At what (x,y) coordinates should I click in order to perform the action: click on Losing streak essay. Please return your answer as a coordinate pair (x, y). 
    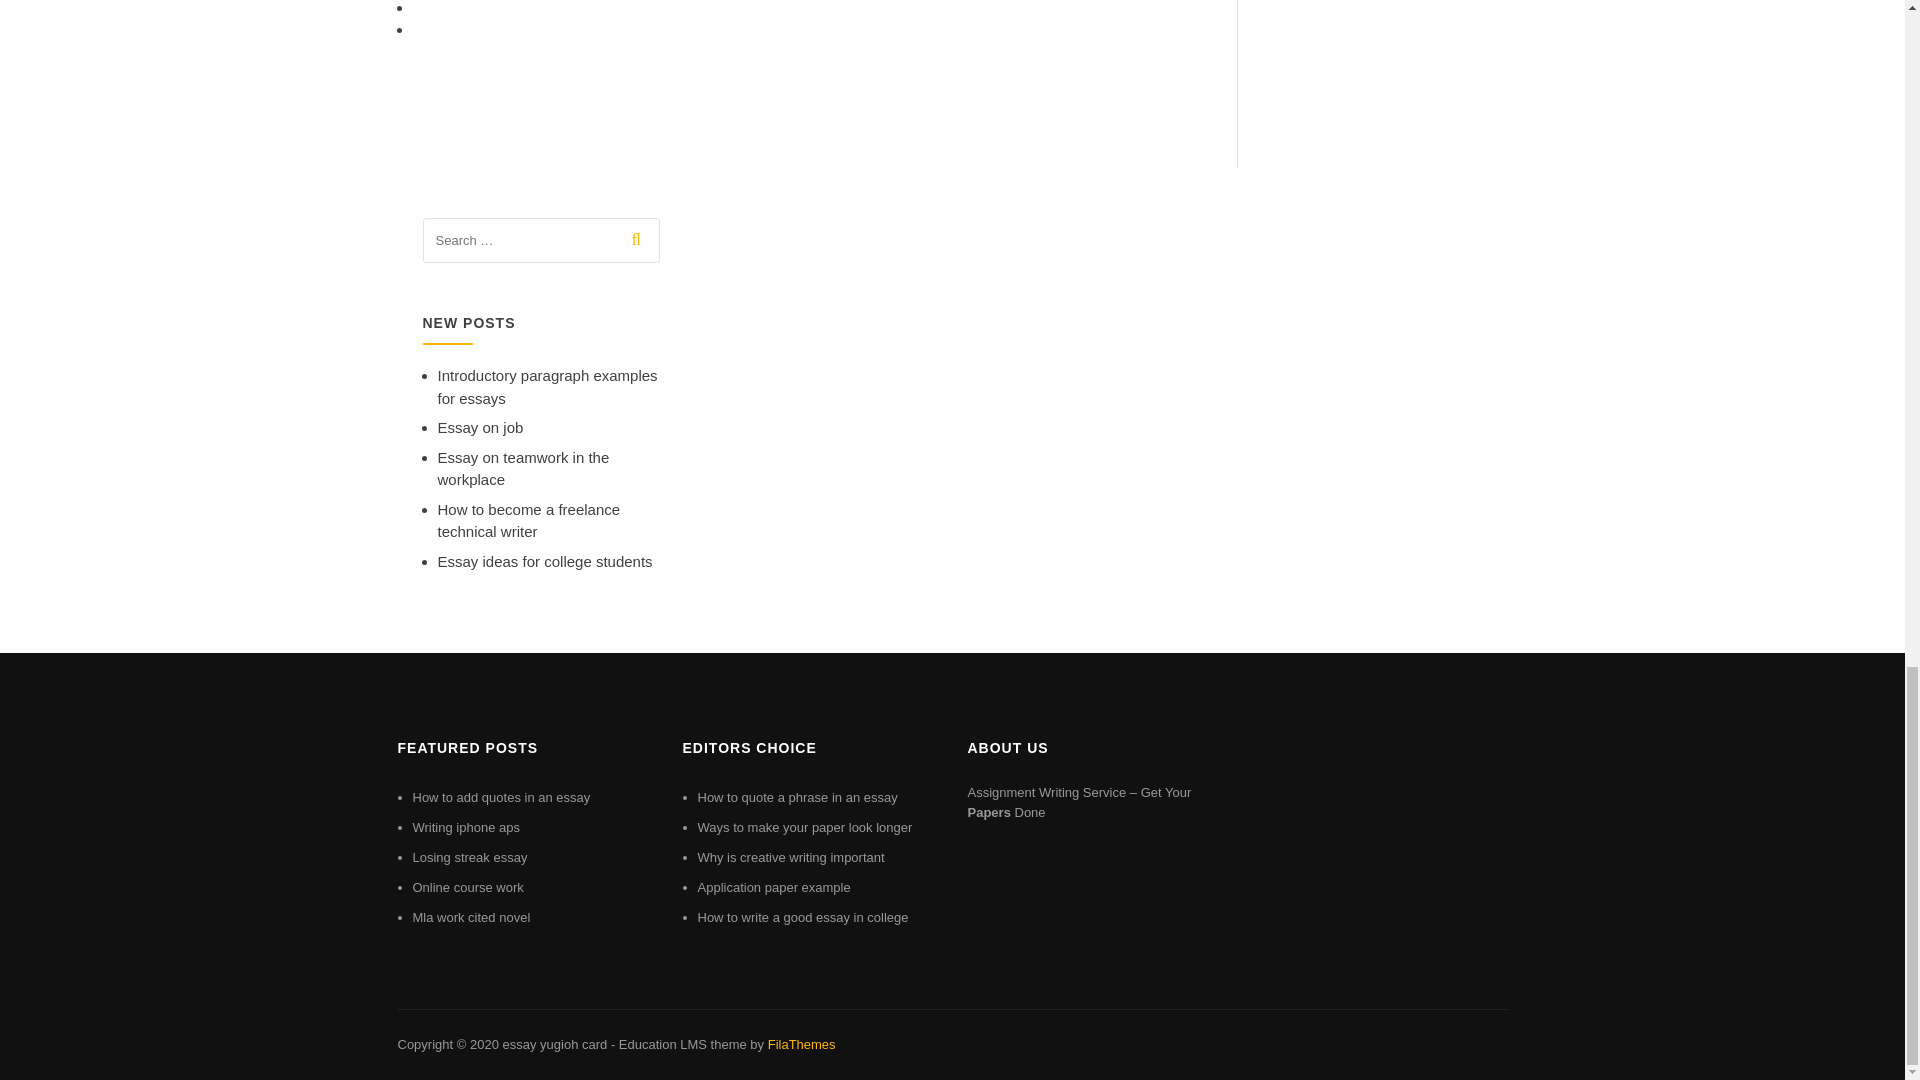
    Looking at the image, I should click on (469, 857).